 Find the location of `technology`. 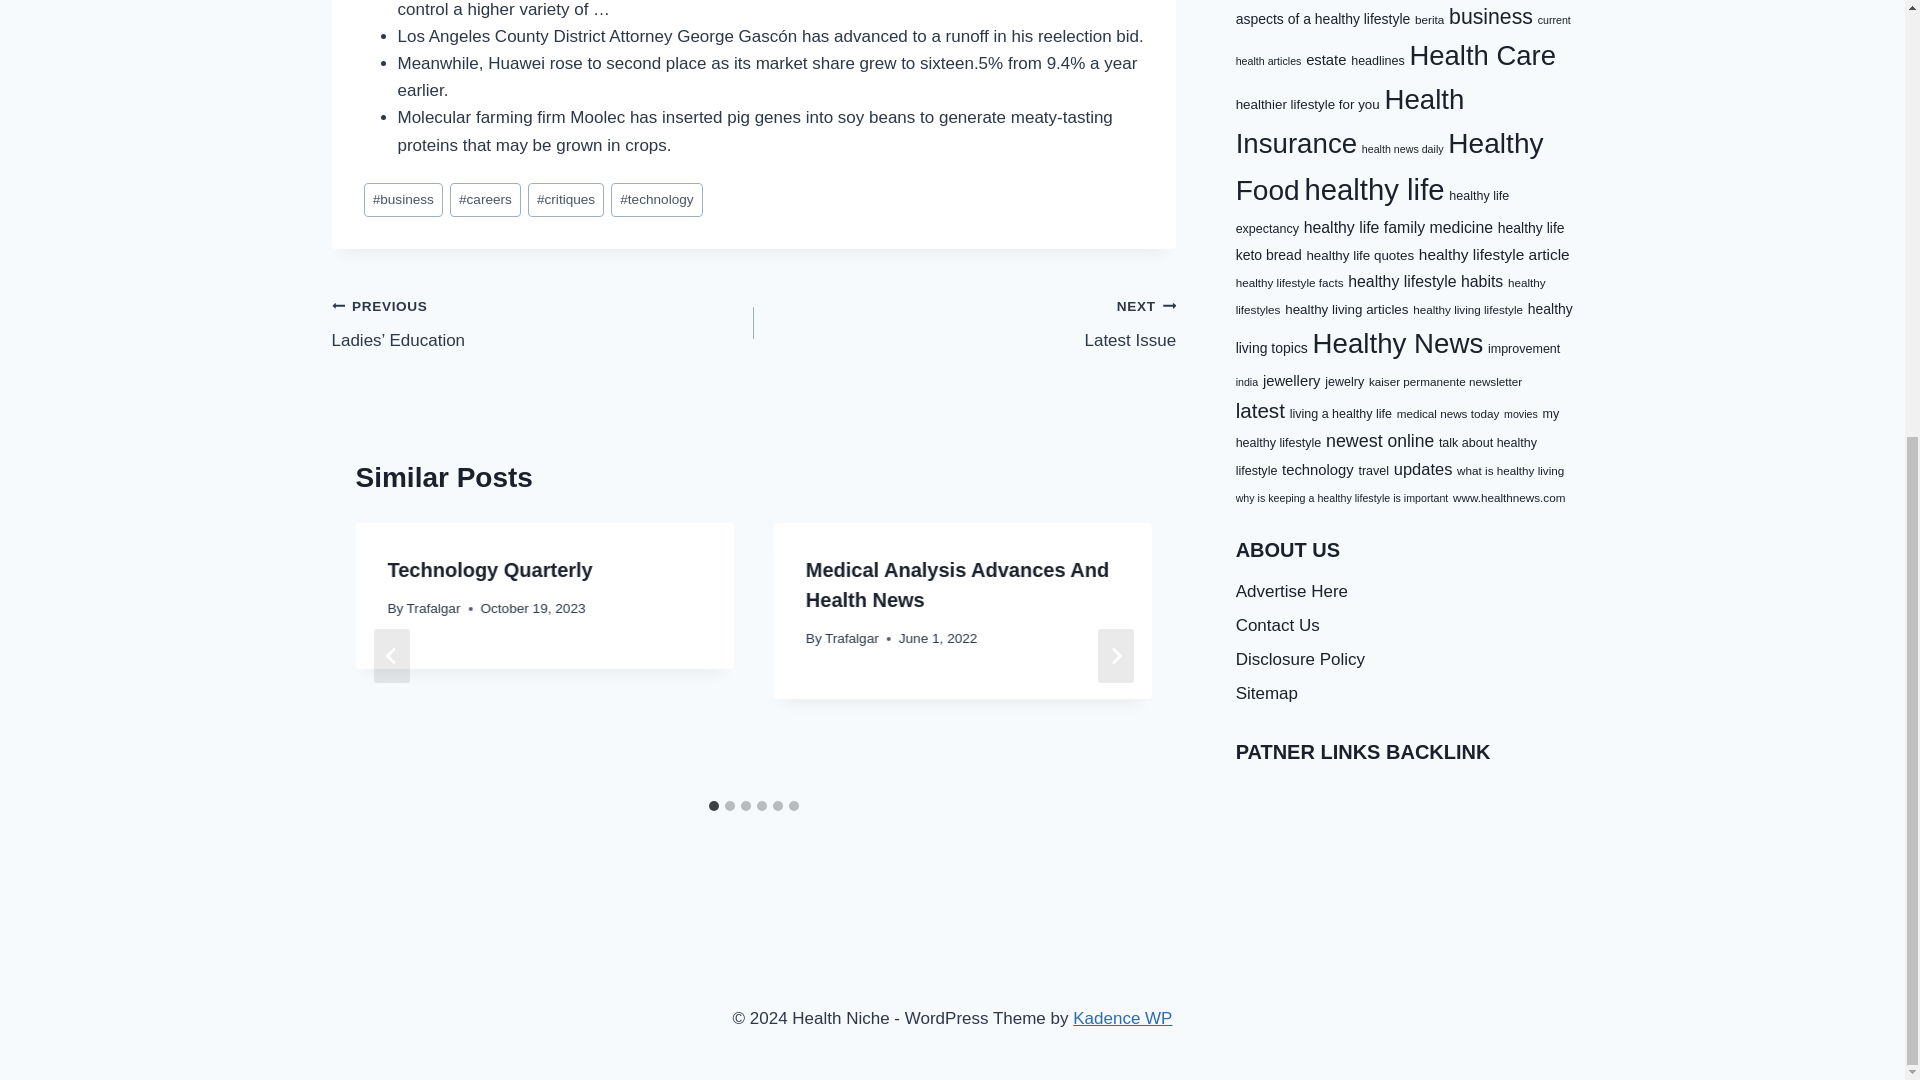

technology is located at coordinates (484, 200).